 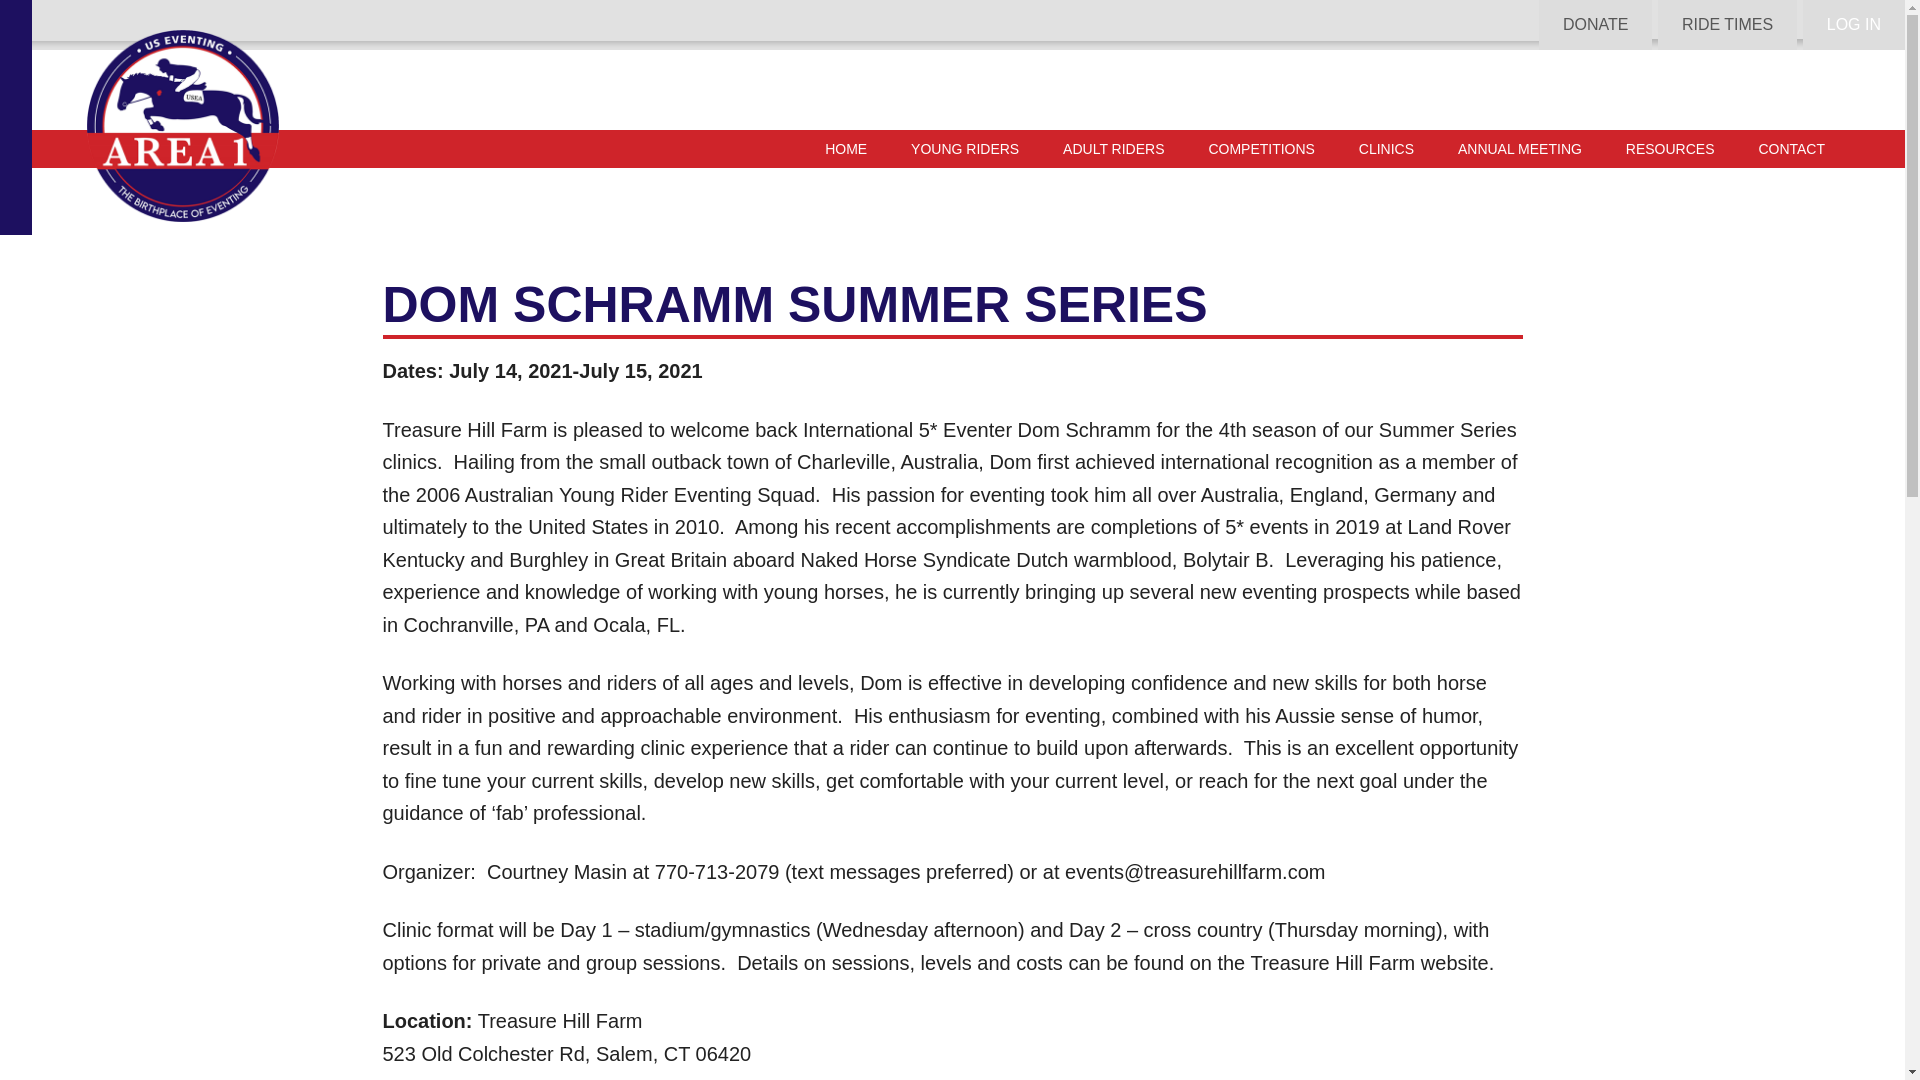 What do you see at coordinates (846, 148) in the screenshot?
I see `HOME` at bounding box center [846, 148].